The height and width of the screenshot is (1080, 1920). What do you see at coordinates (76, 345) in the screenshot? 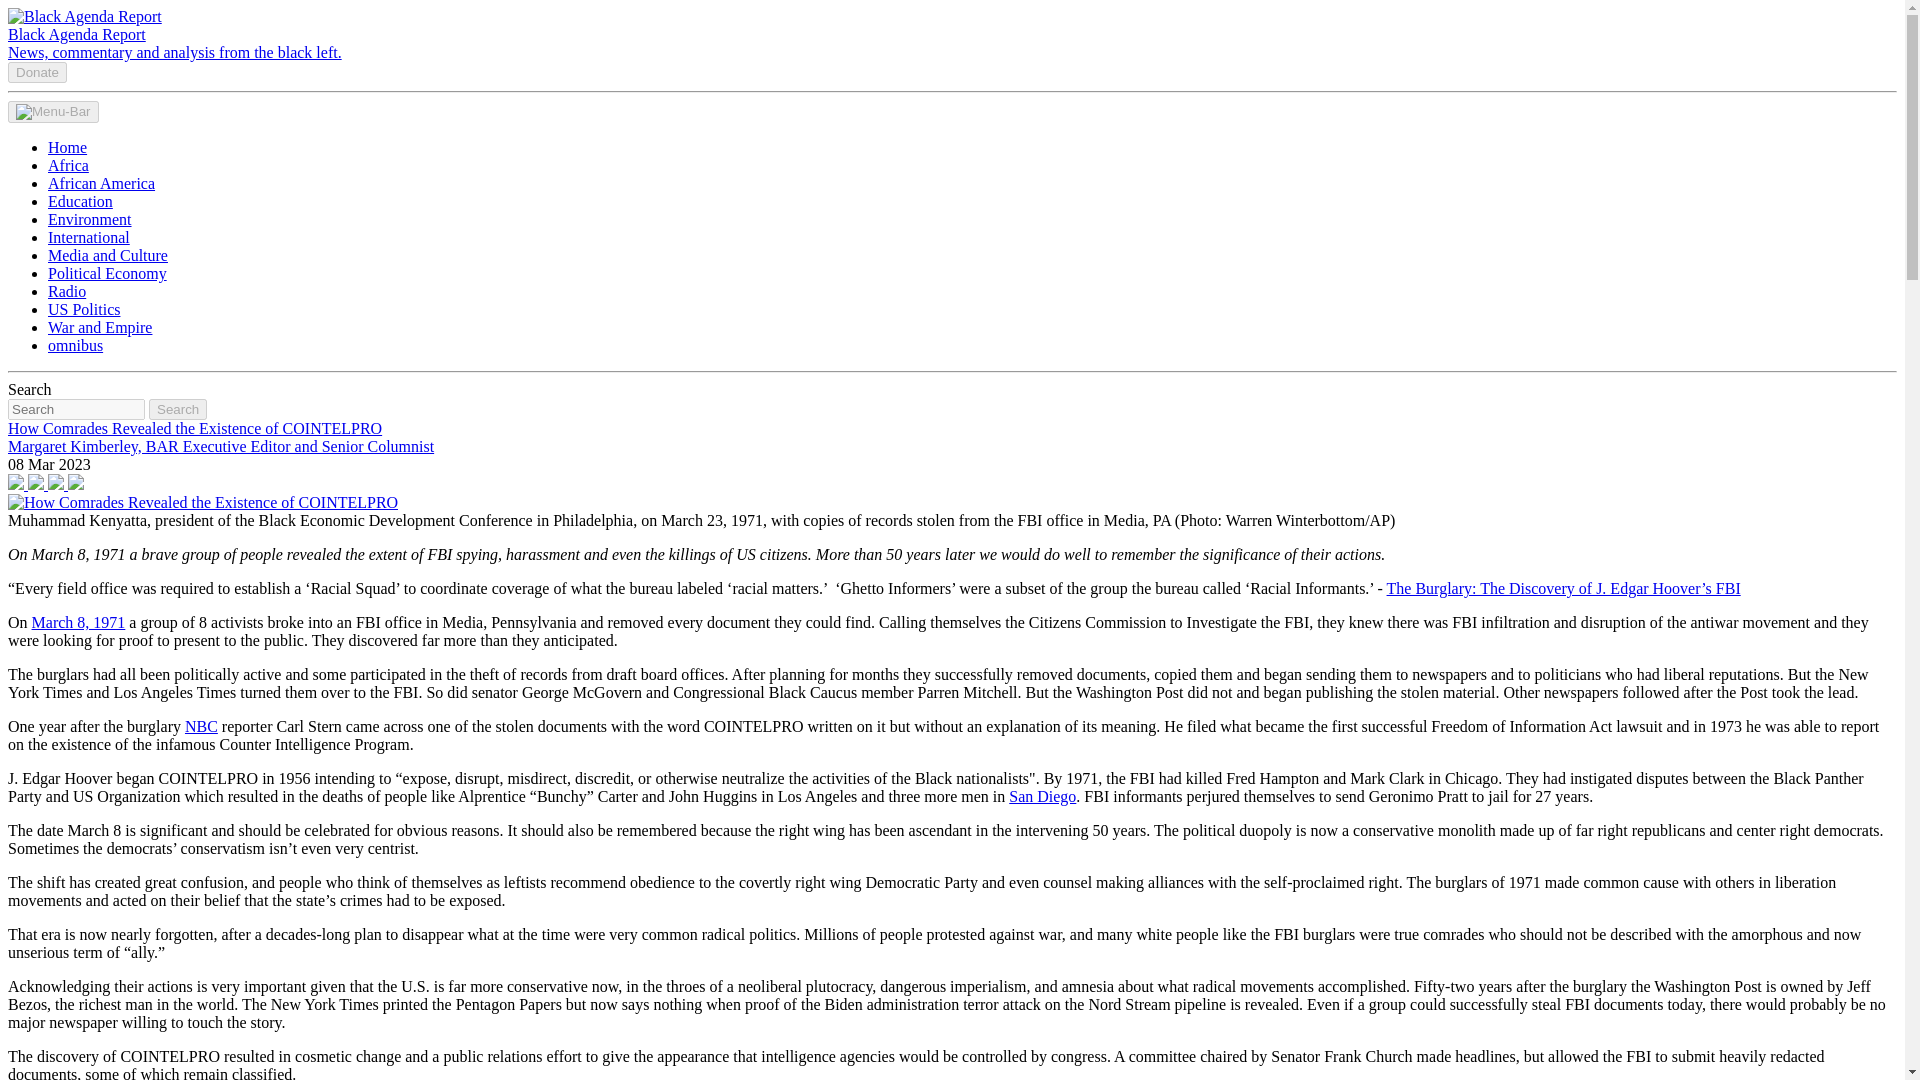
I see `omnibus` at bounding box center [76, 345].